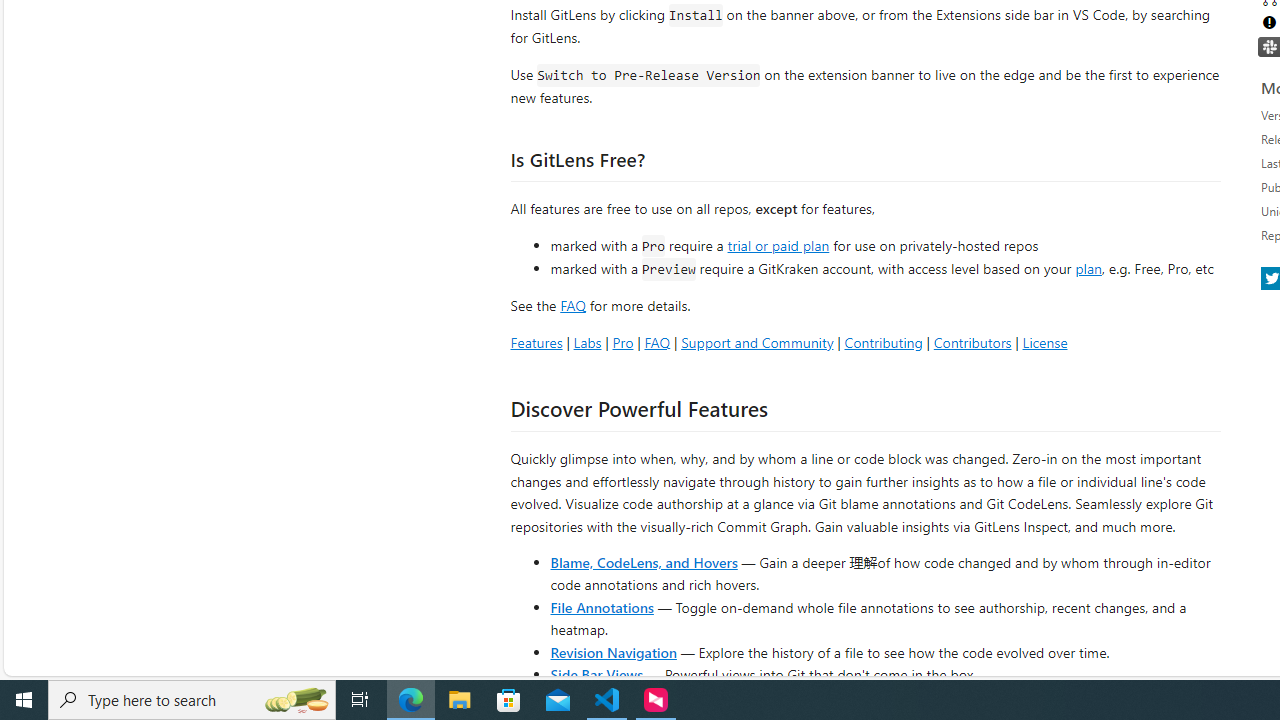 Image resolution: width=1280 pixels, height=720 pixels. Describe the element at coordinates (536, 342) in the screenshot. I see `Features` at that location.